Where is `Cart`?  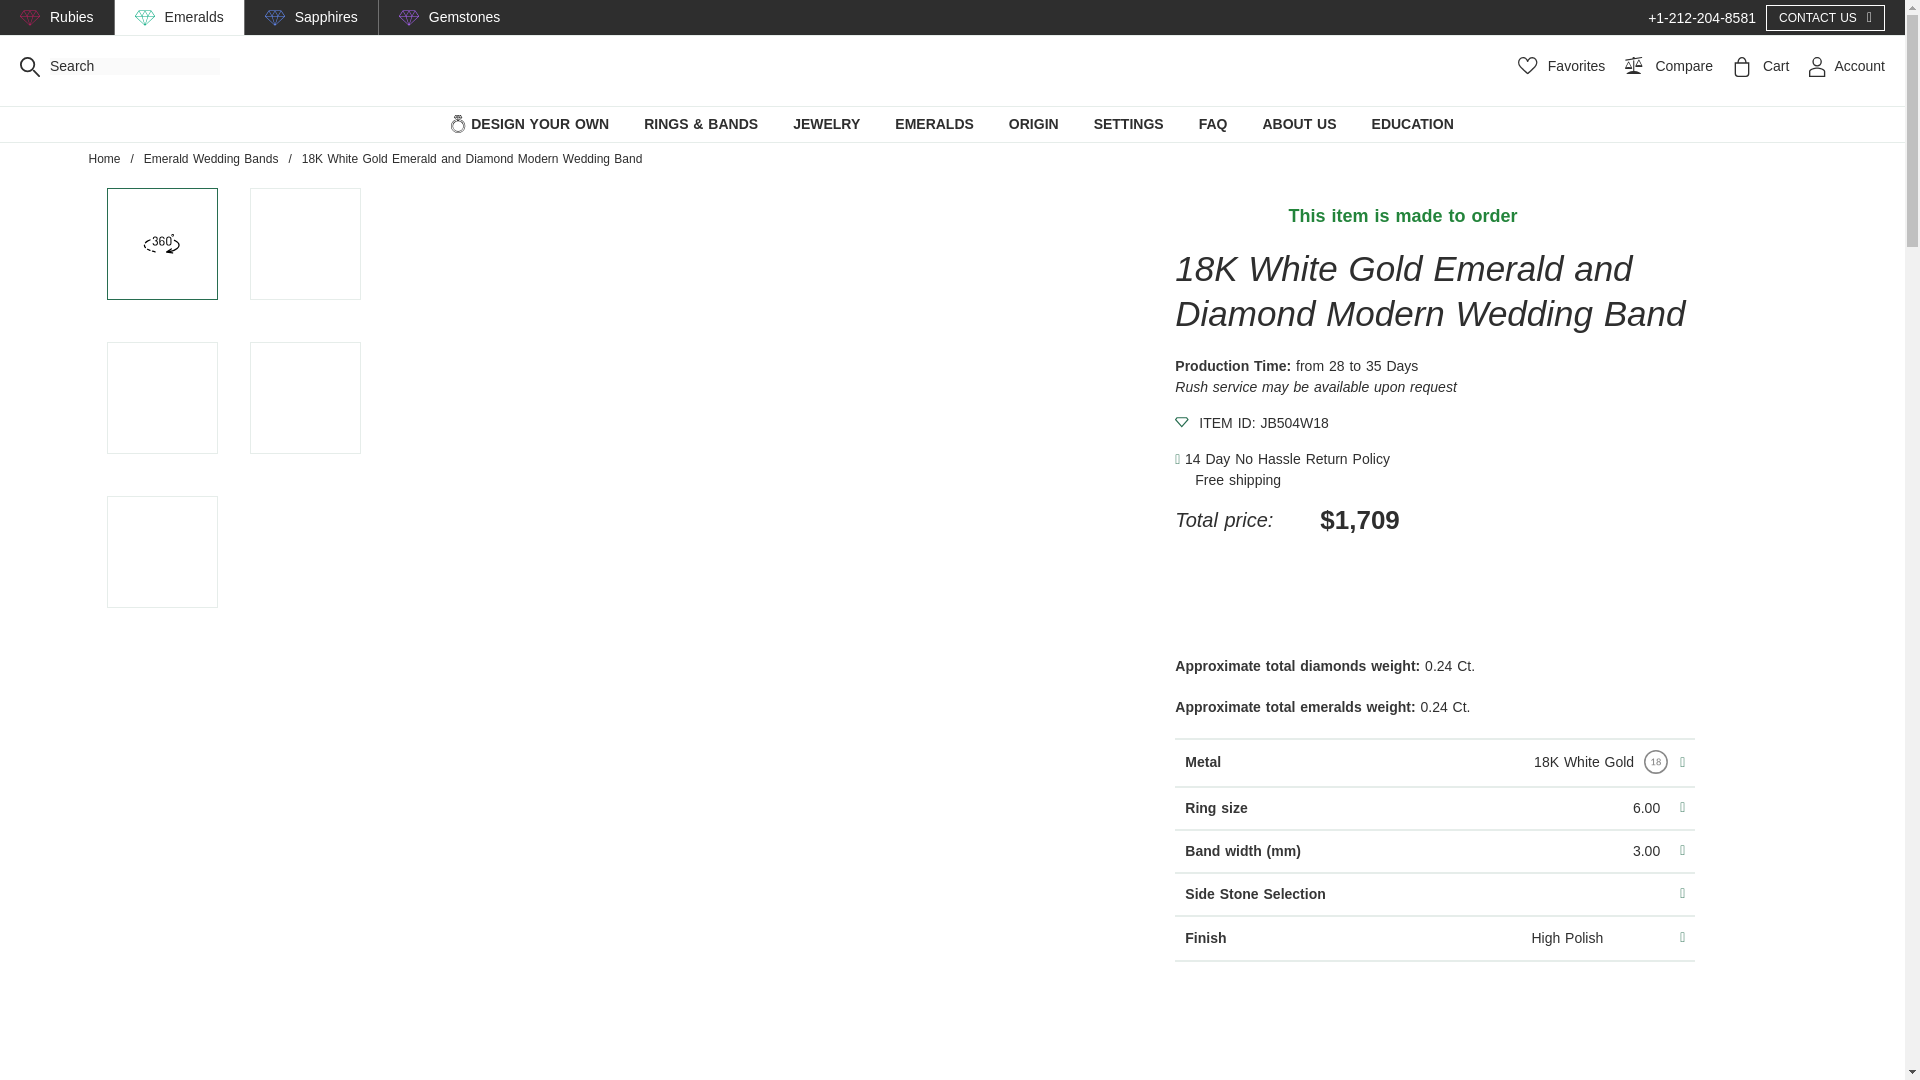
Cart is located at coordinates (1756, 66).